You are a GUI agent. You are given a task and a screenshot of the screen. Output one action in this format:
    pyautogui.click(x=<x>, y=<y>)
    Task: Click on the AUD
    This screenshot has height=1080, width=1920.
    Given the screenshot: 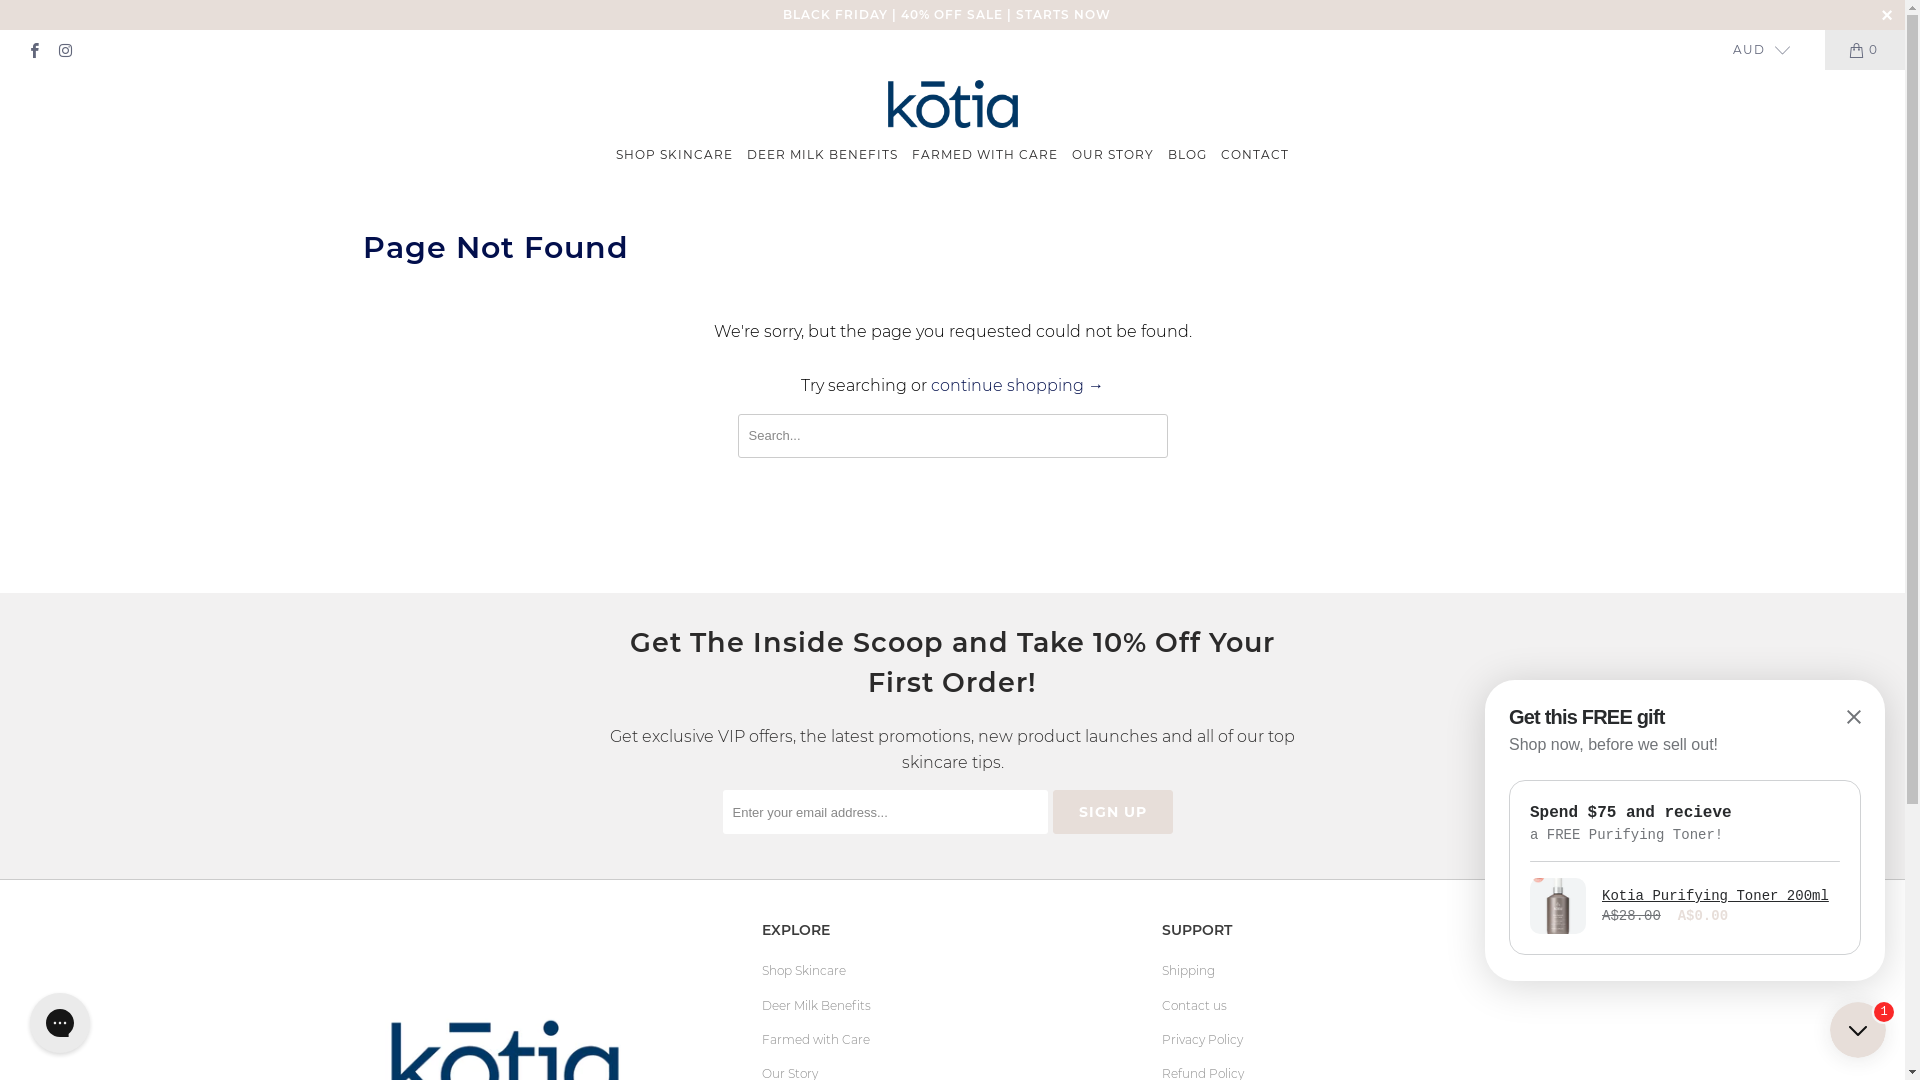 What is the action you would take?
    pyautogui.click(x=1754, y=50)
    